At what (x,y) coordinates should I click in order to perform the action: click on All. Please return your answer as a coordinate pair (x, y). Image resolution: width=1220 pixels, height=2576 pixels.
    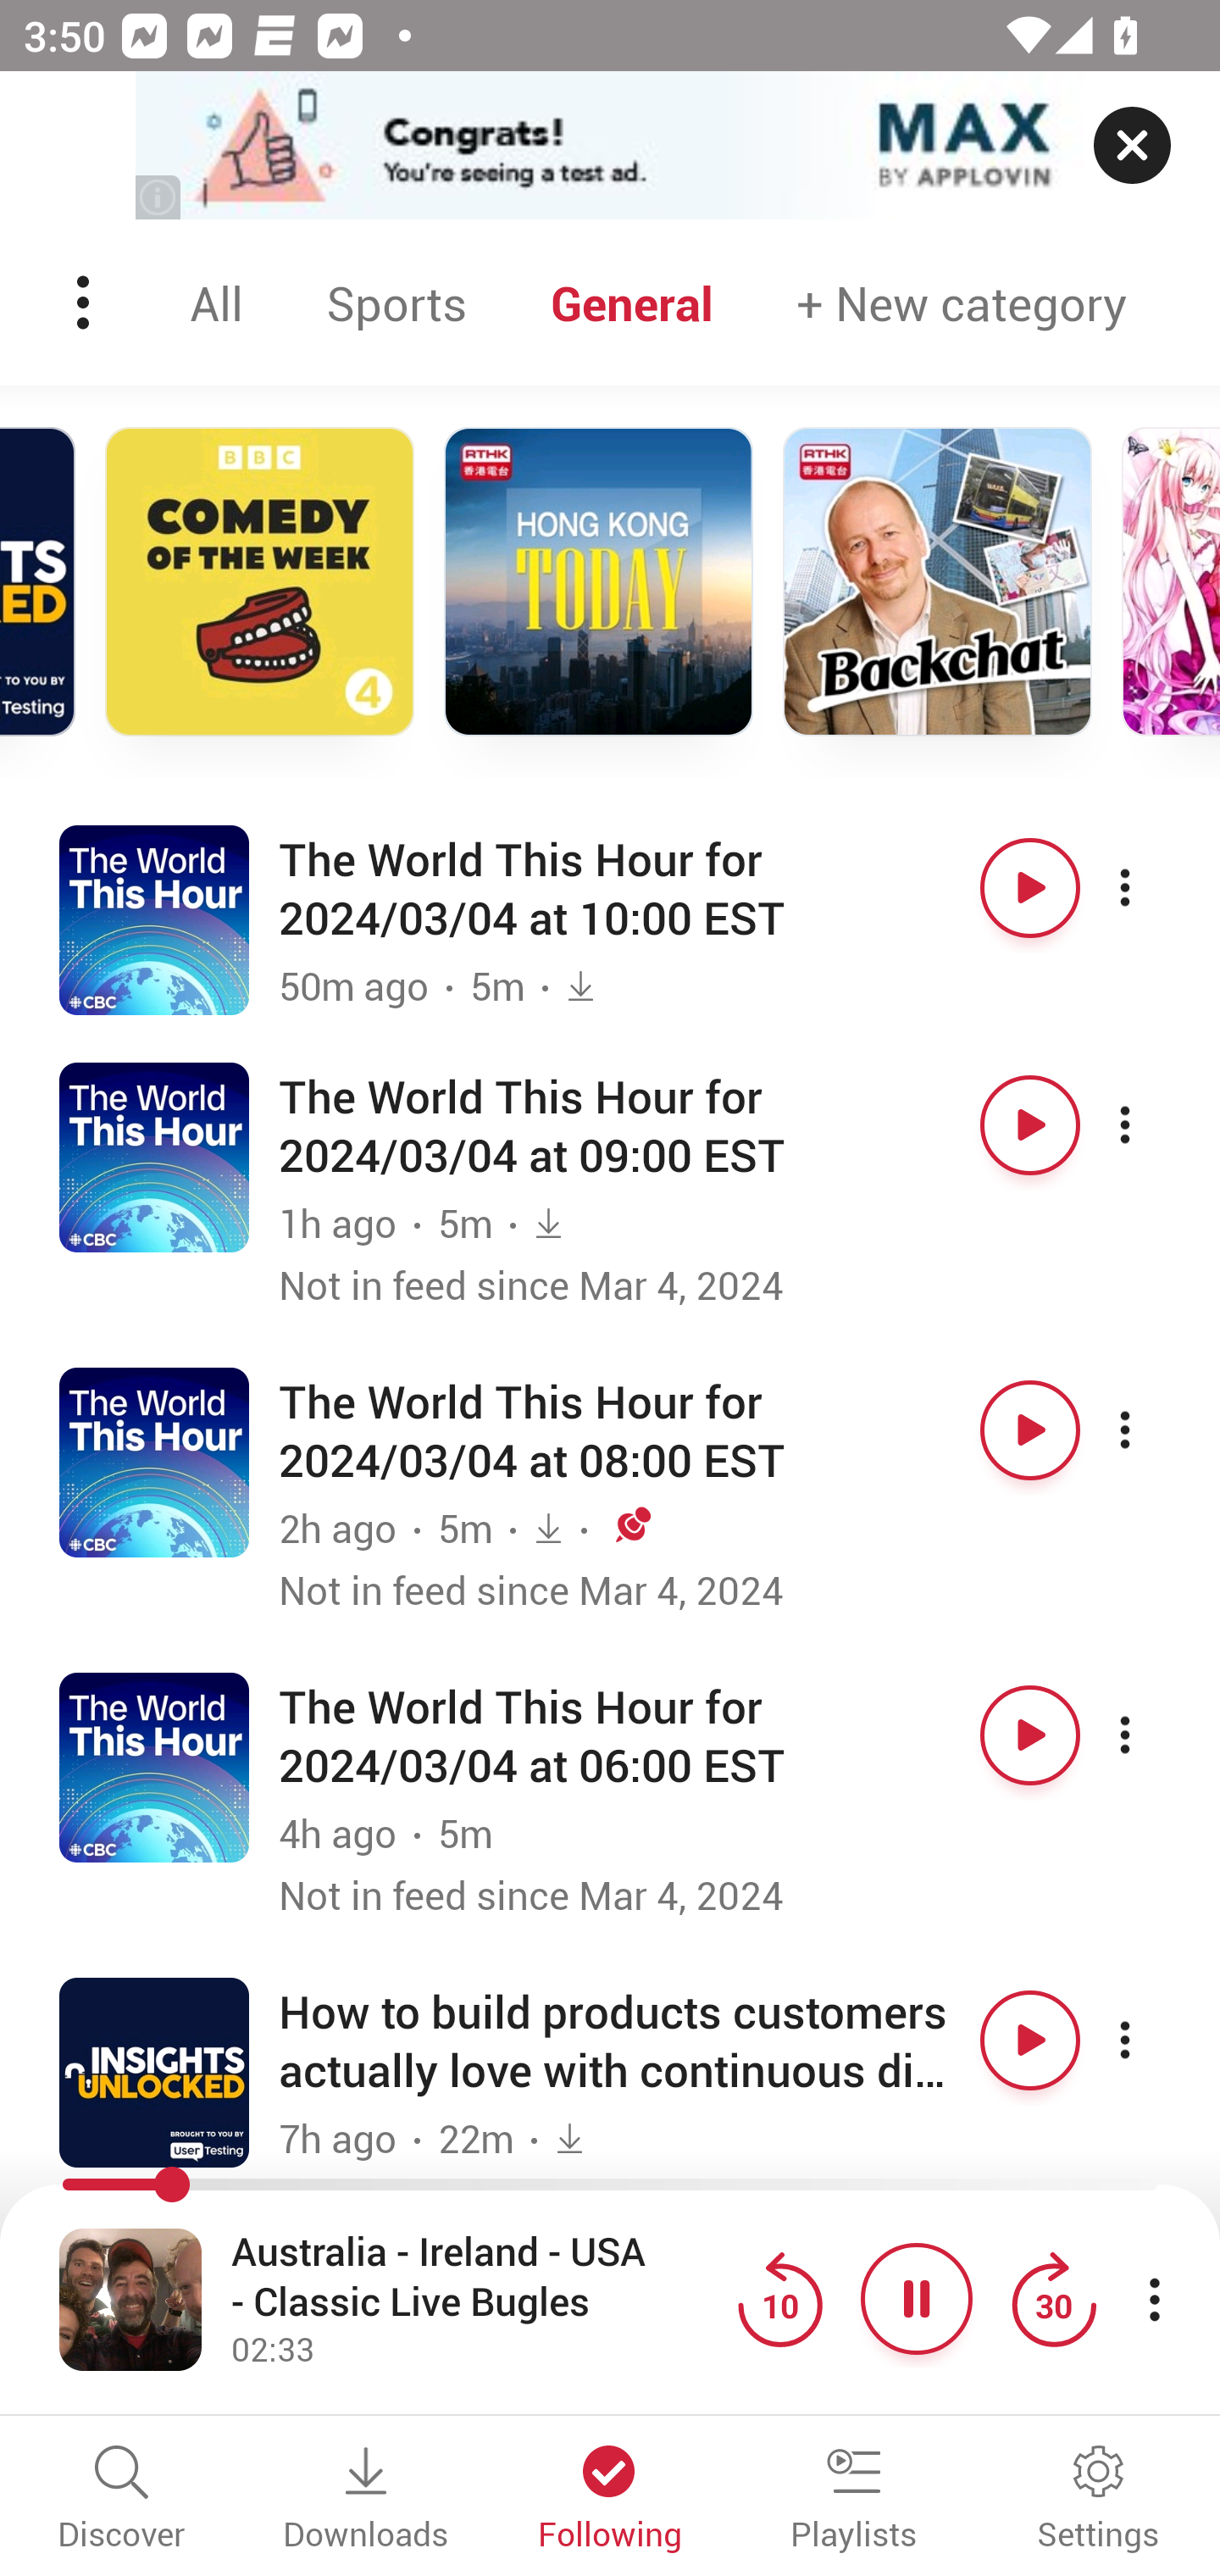
    Looking at the image, I should click on (216, 303).